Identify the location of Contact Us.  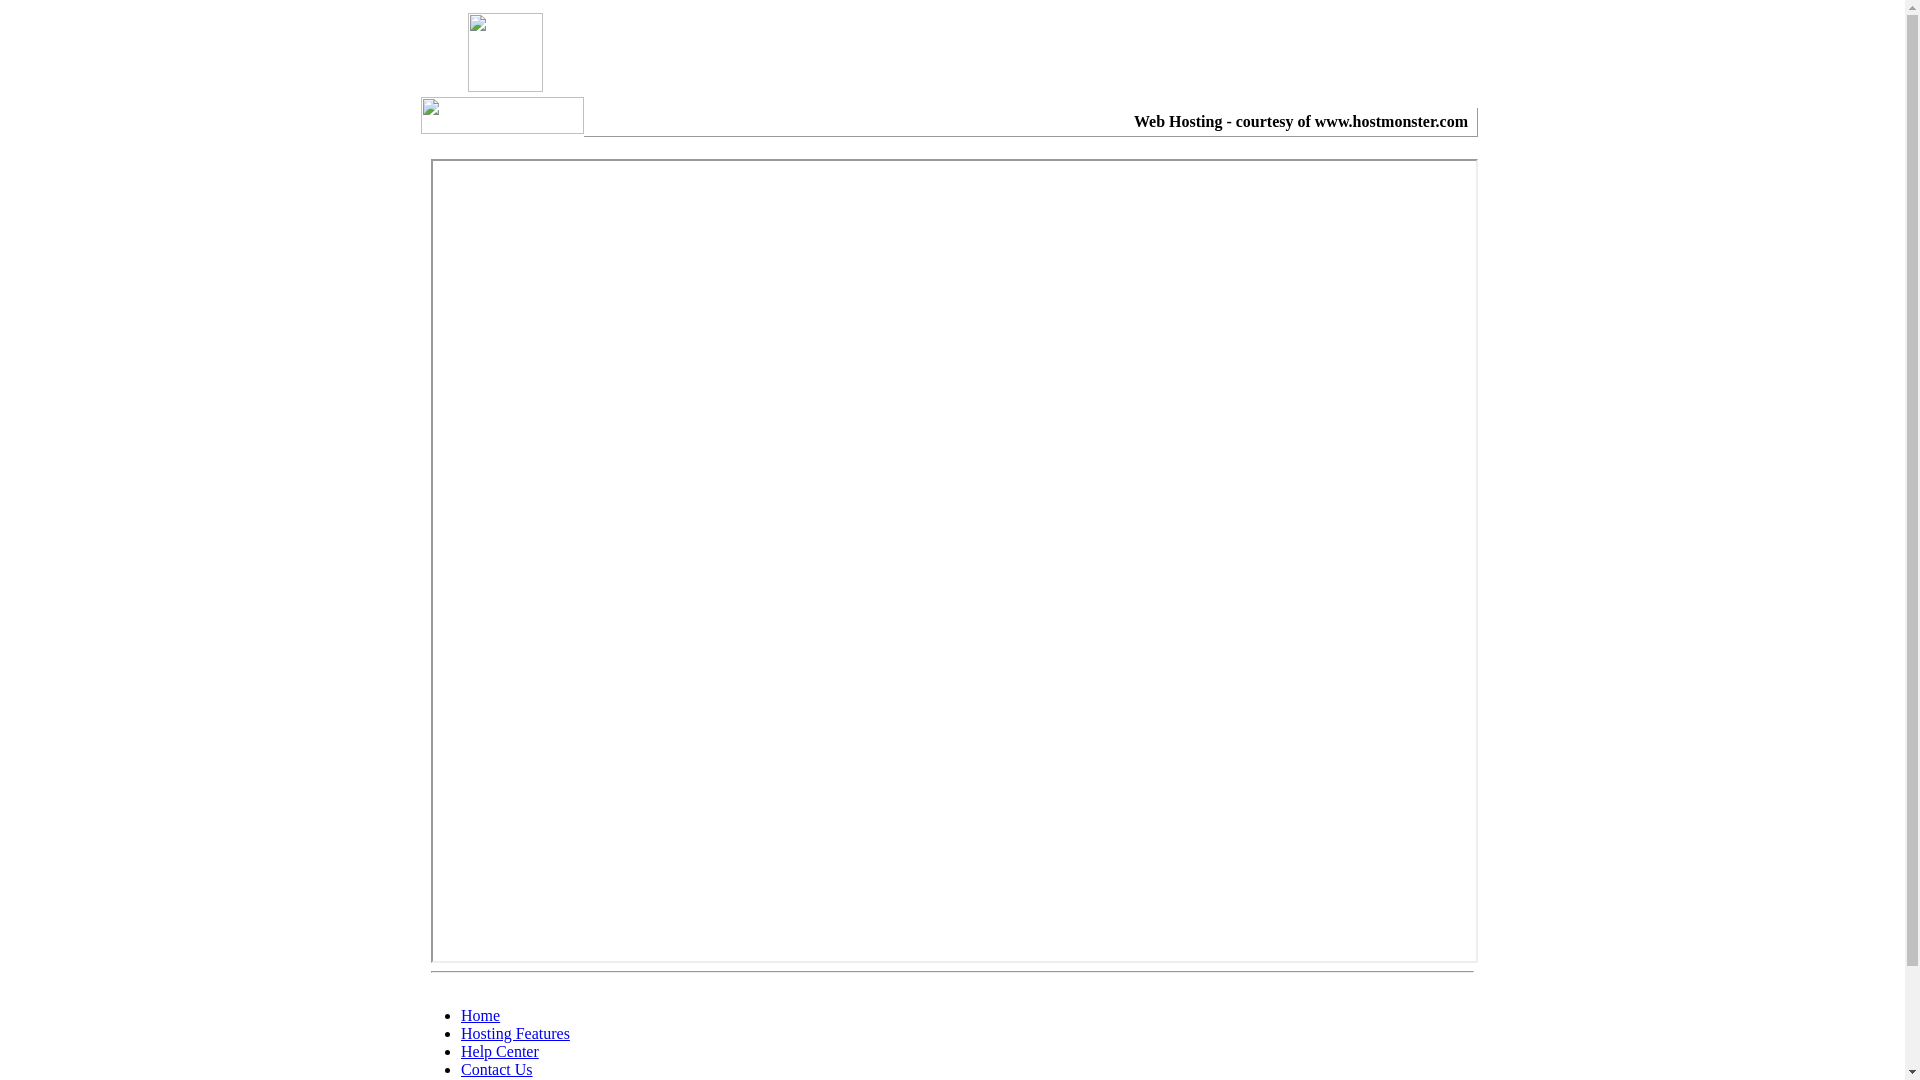
(497, 1070).